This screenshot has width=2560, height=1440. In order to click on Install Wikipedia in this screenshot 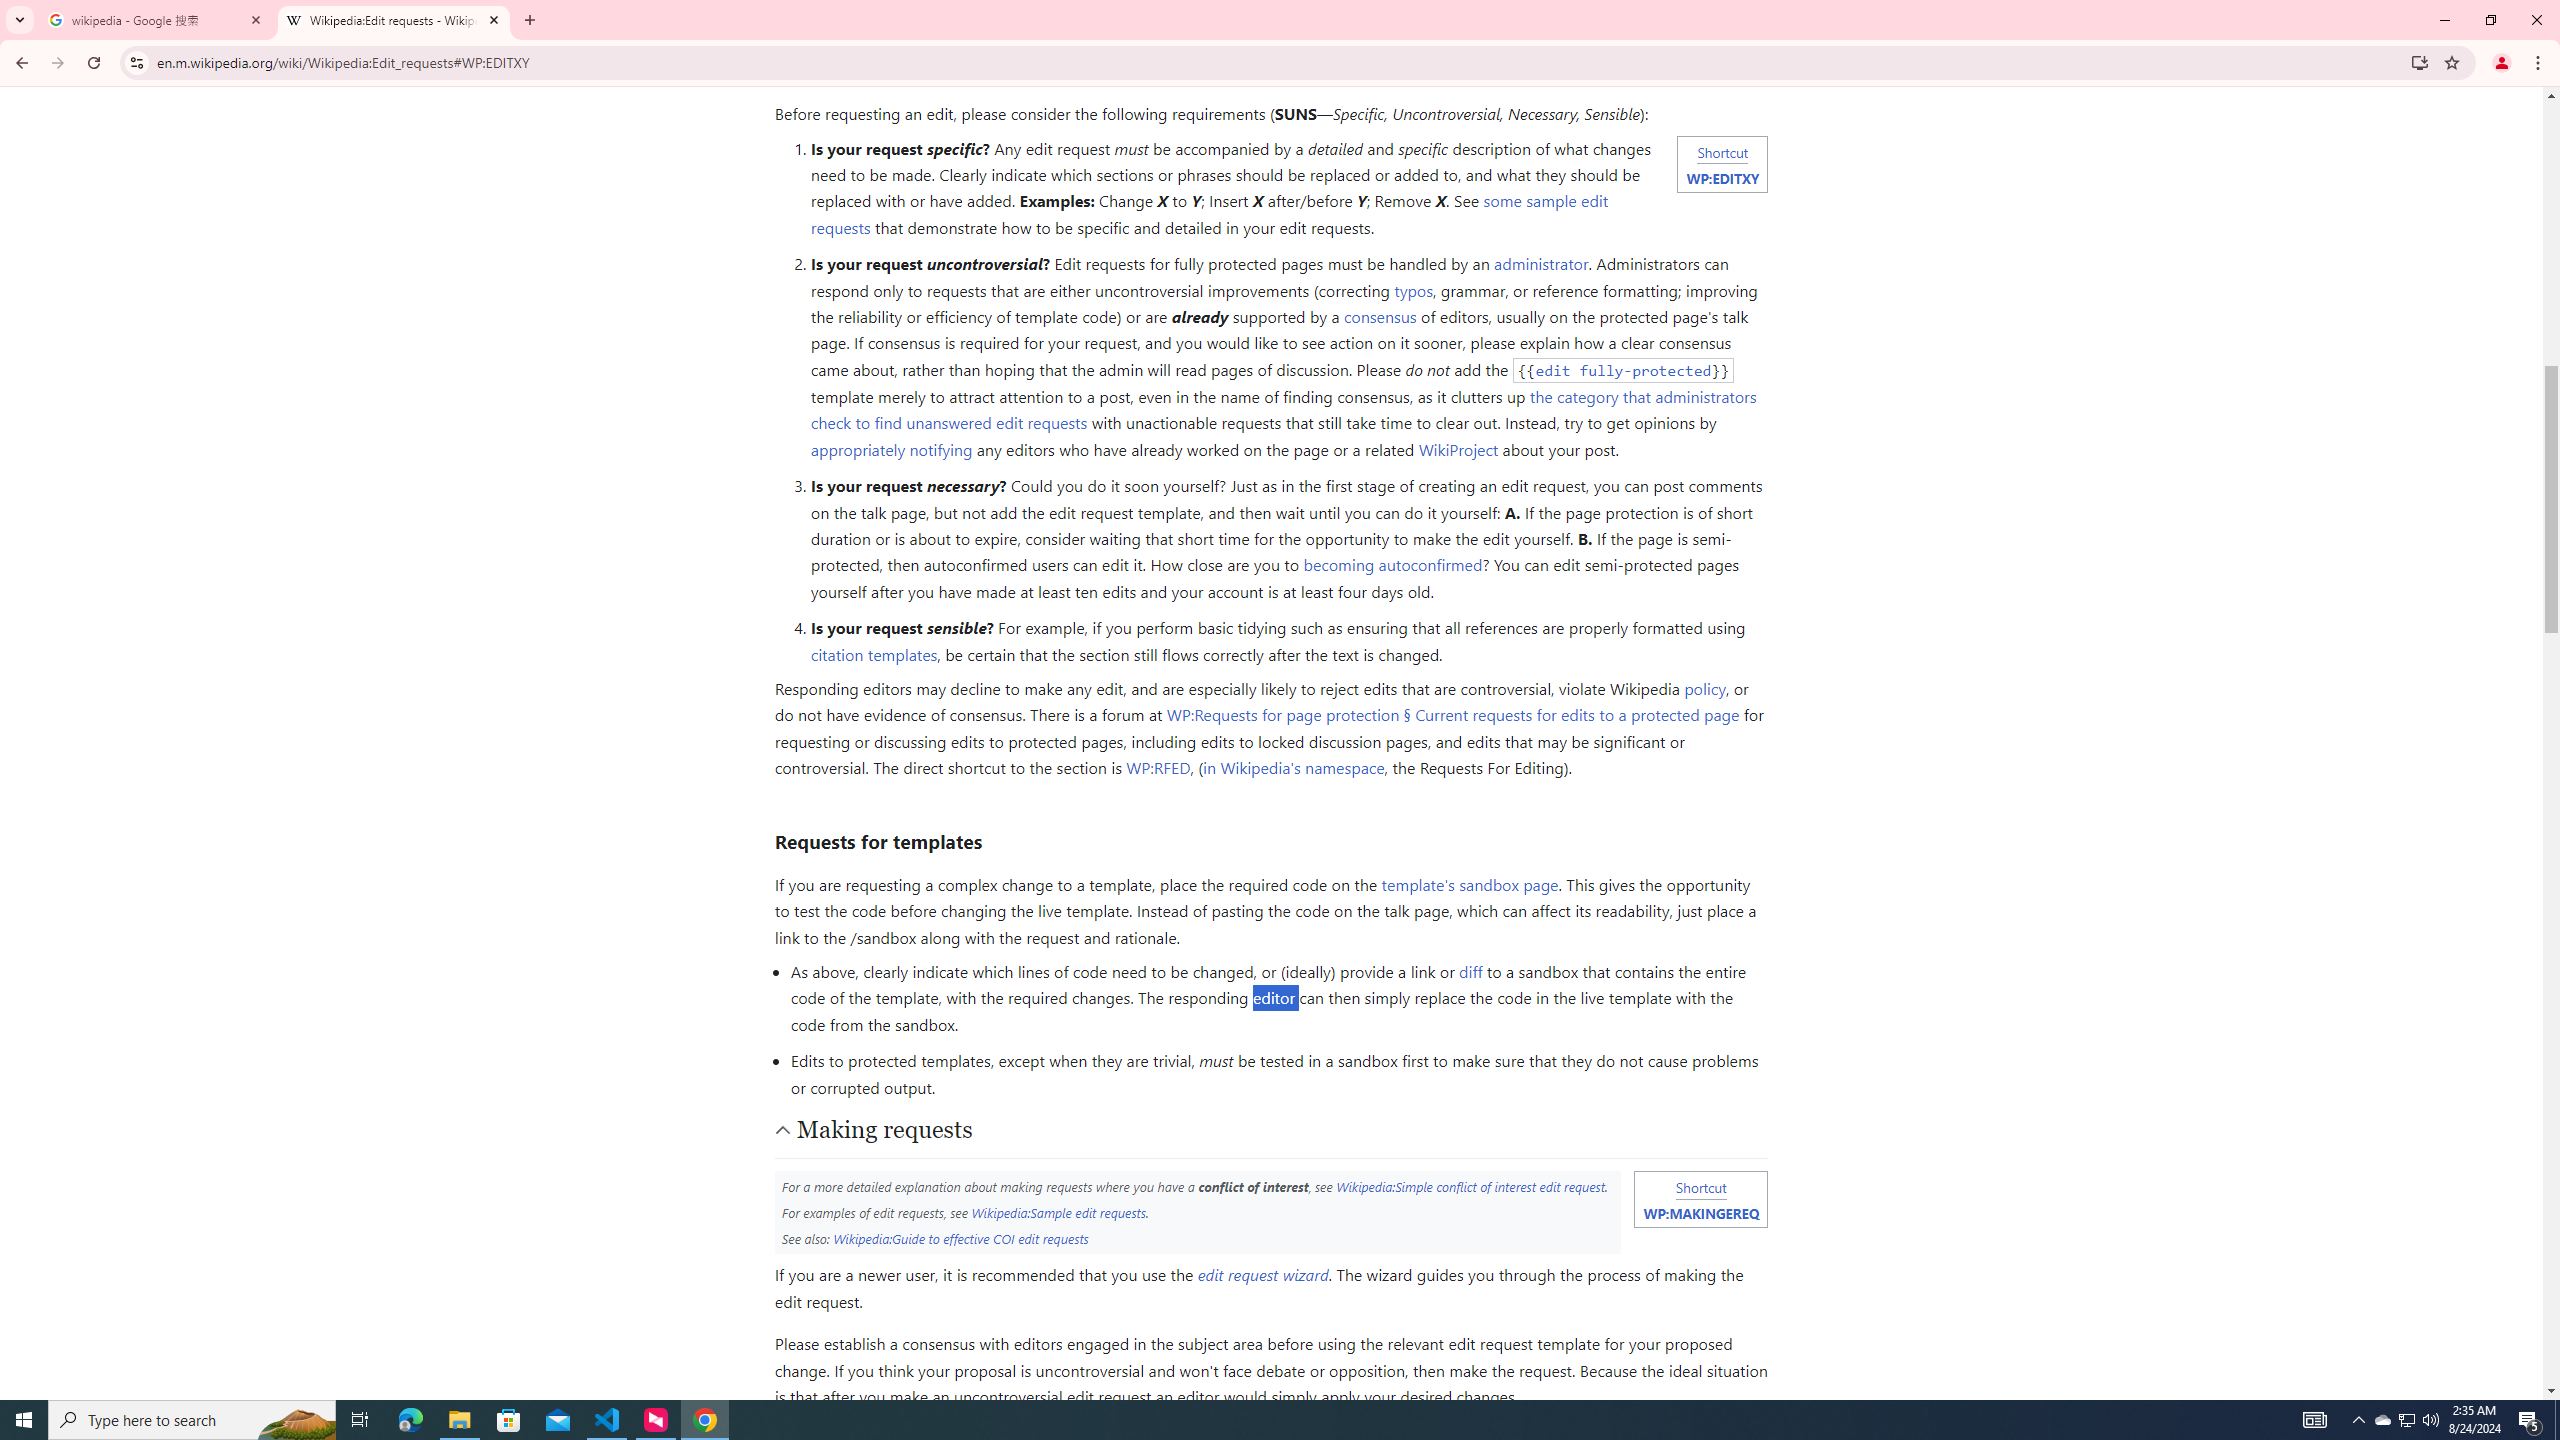, I will do `click(2420, 62)`.